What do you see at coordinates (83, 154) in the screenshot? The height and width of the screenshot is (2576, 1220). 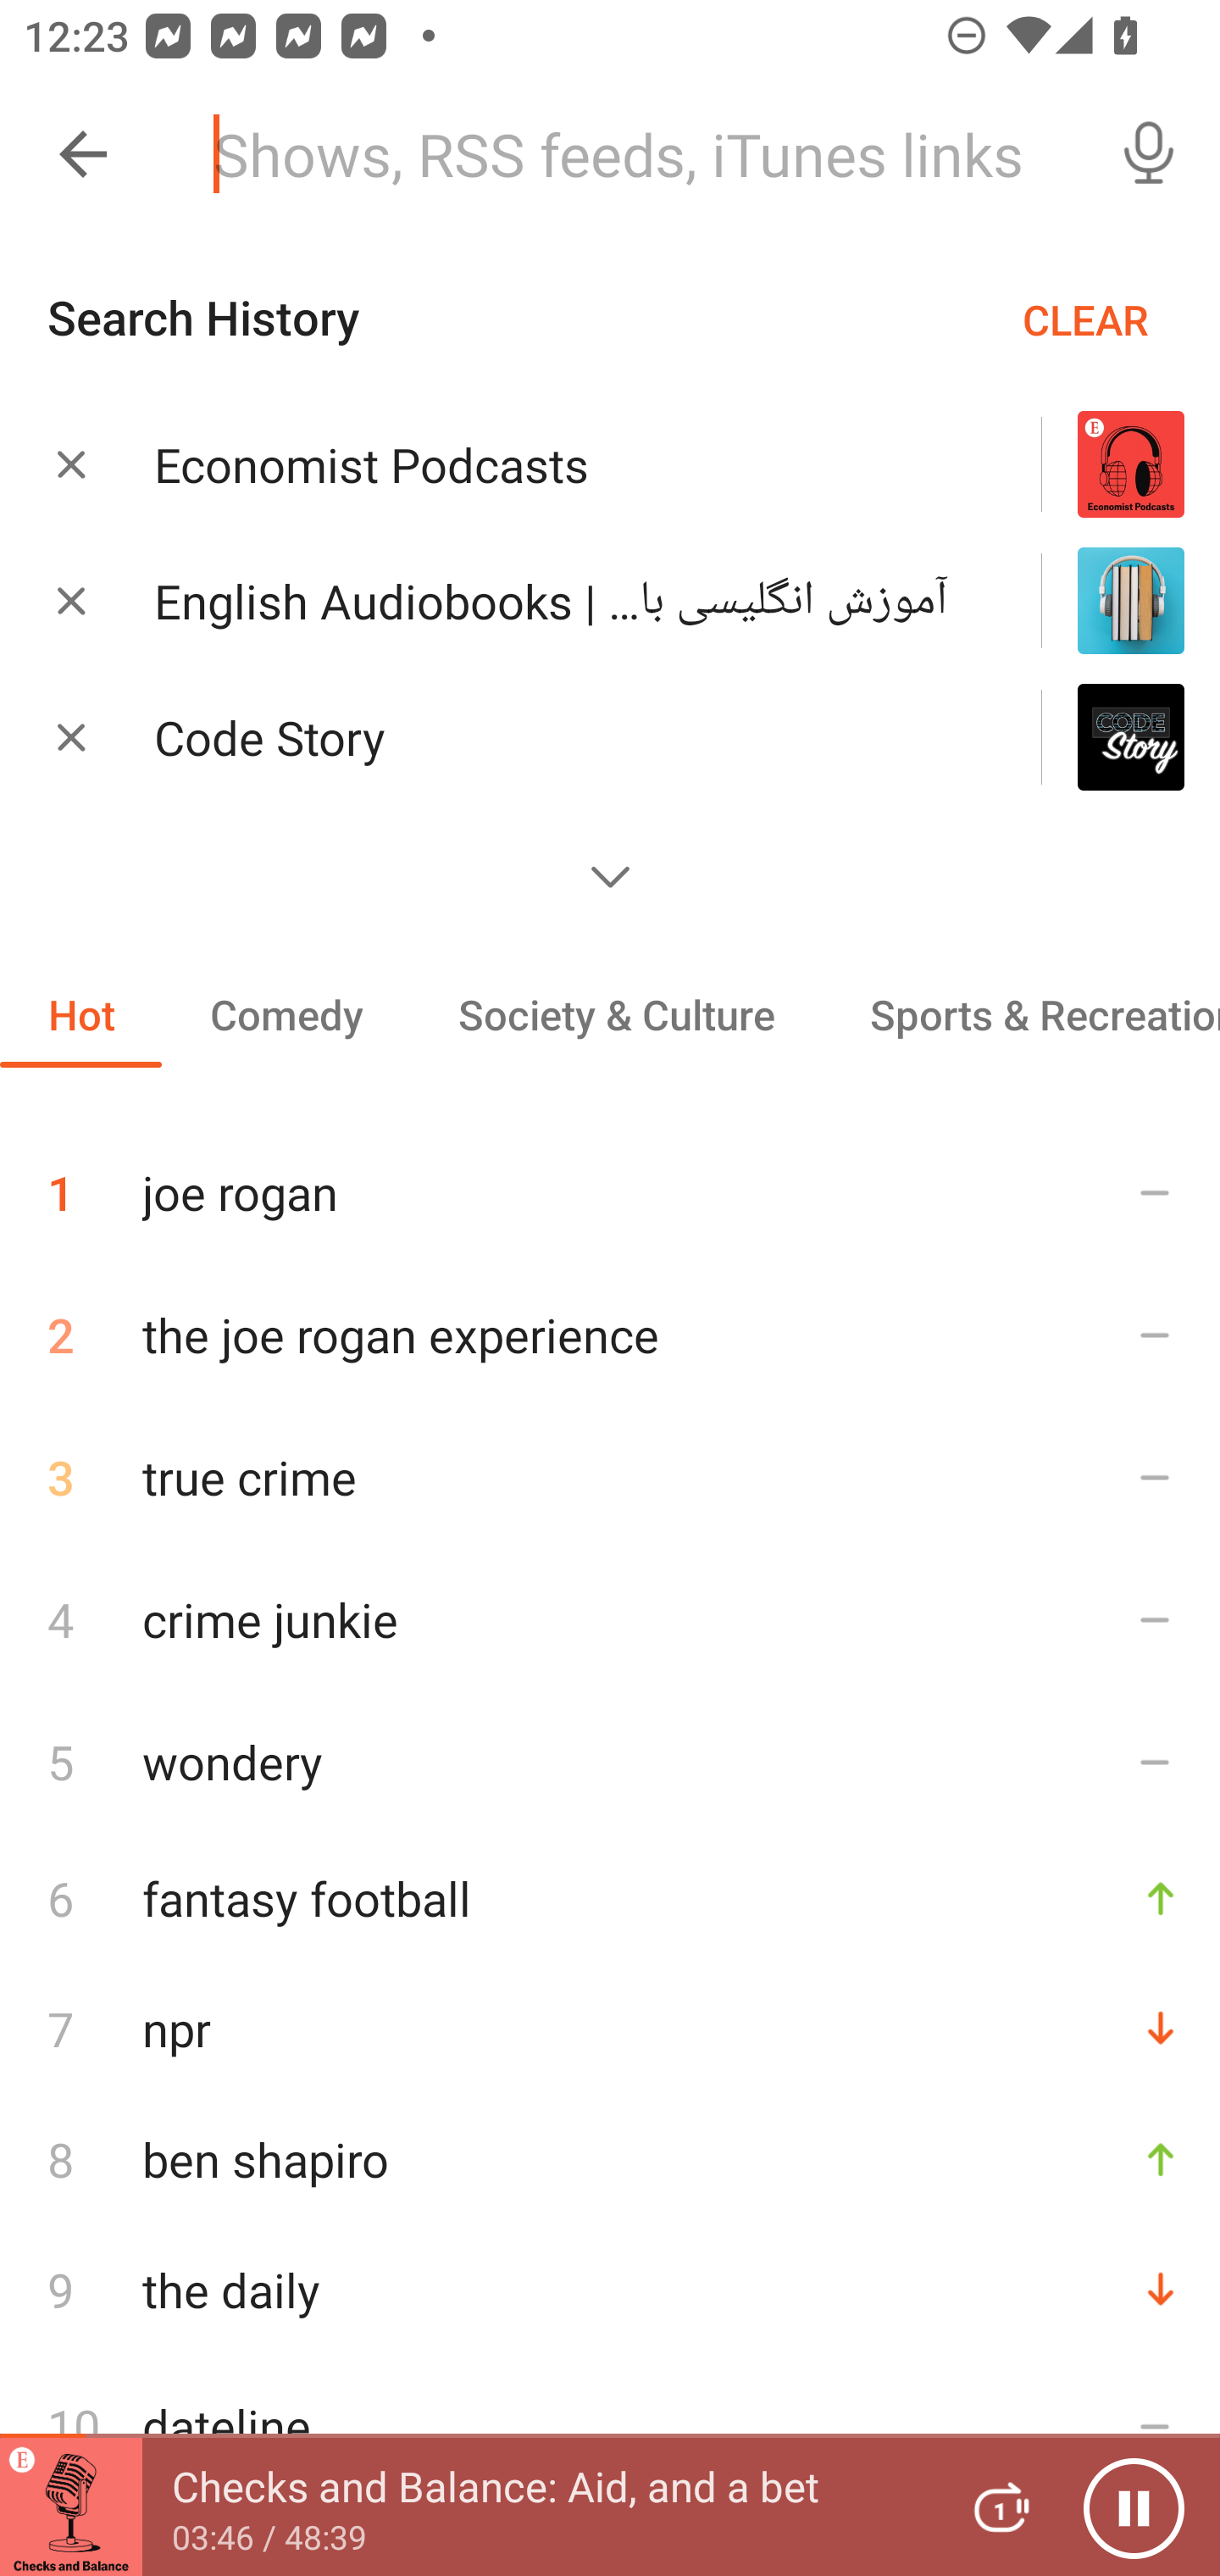 I see `Collapse` at bounding box center [83, 154].